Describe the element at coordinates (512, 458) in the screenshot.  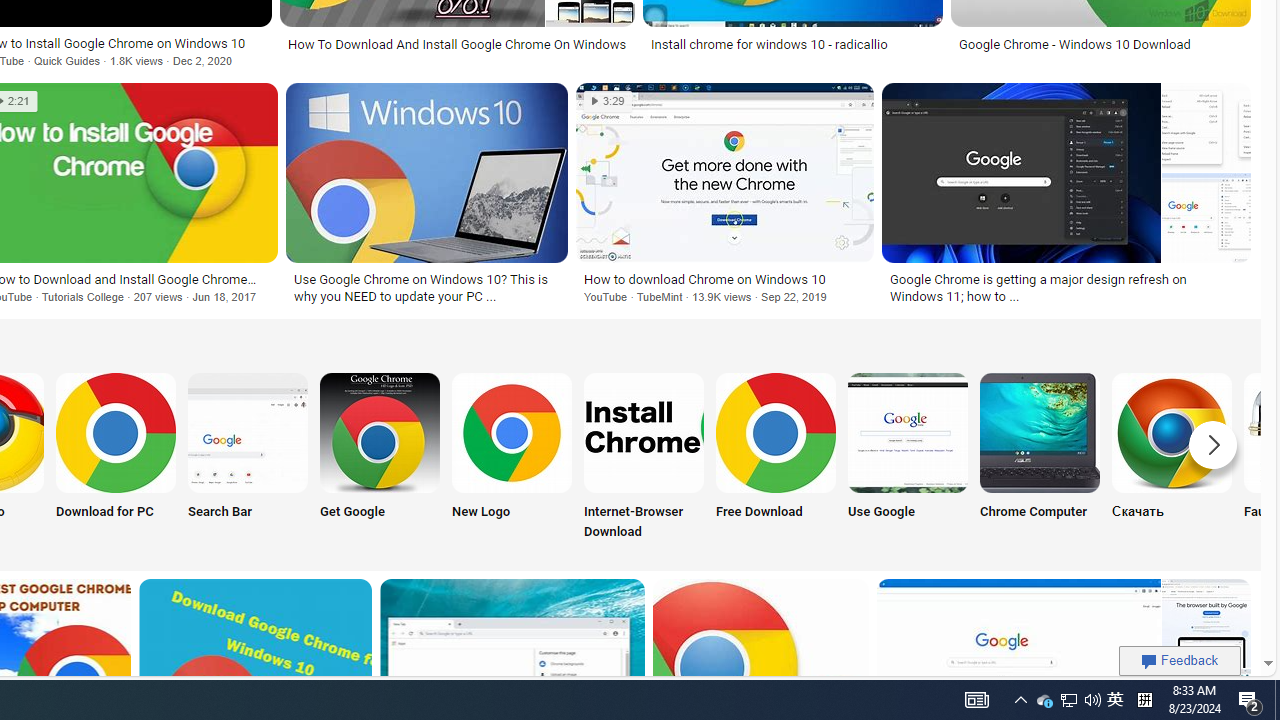
I see `Chrome New Logo New Logo` at that location.